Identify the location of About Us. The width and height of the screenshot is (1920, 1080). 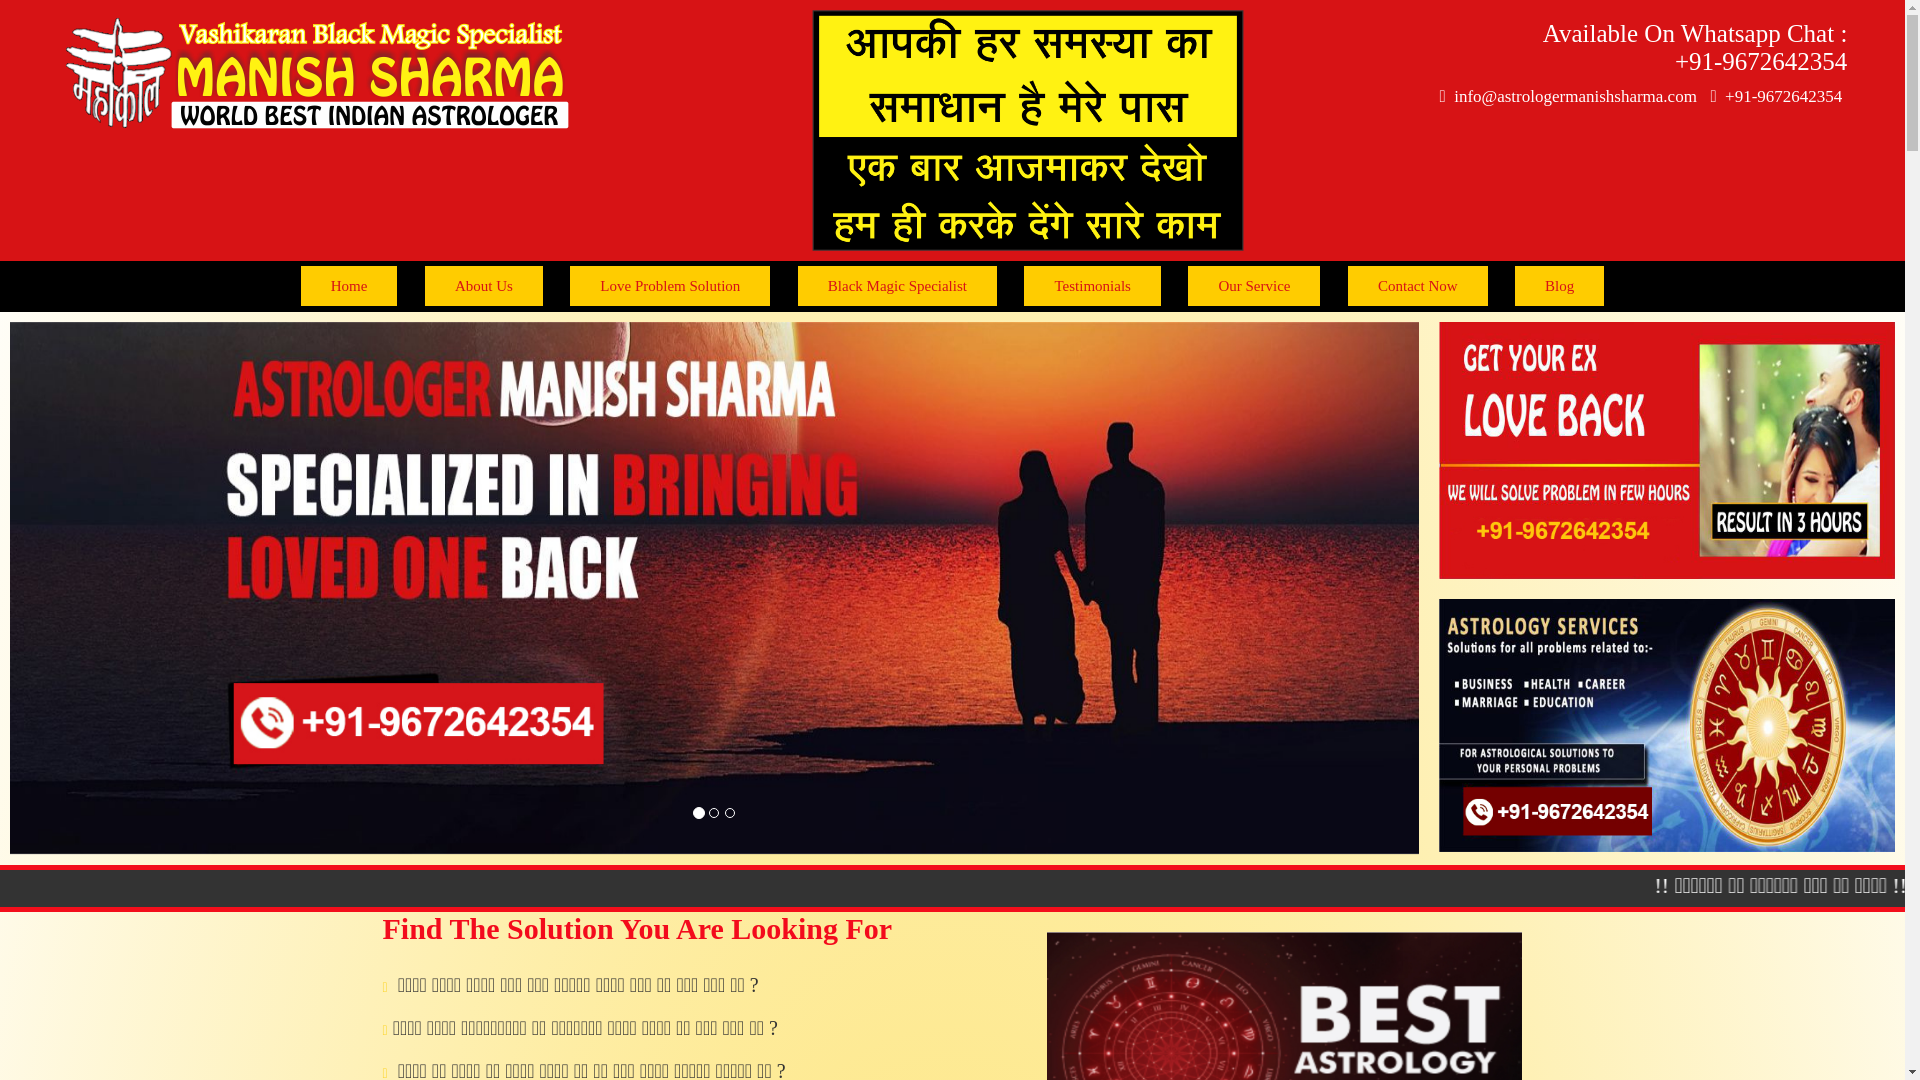
(484, 285).